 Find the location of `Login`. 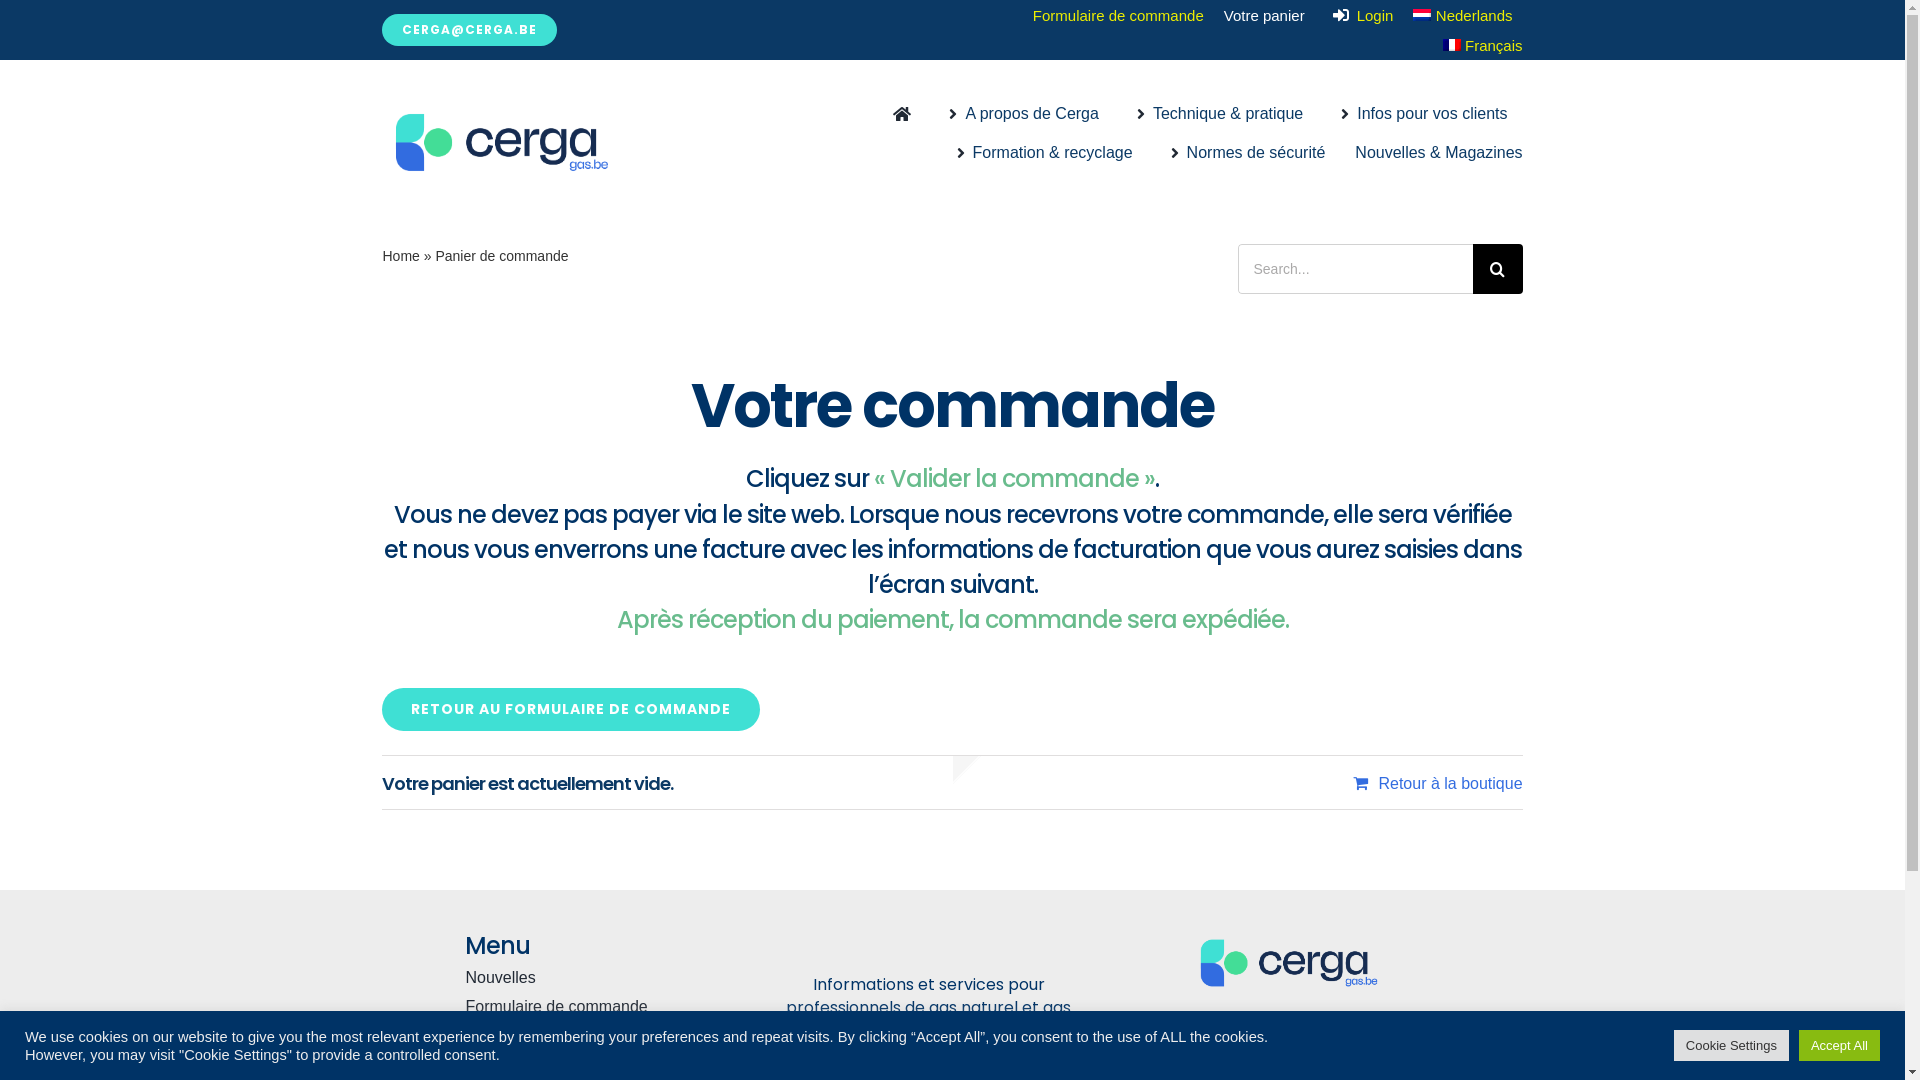

Login is located at coordinates (1360, 16).